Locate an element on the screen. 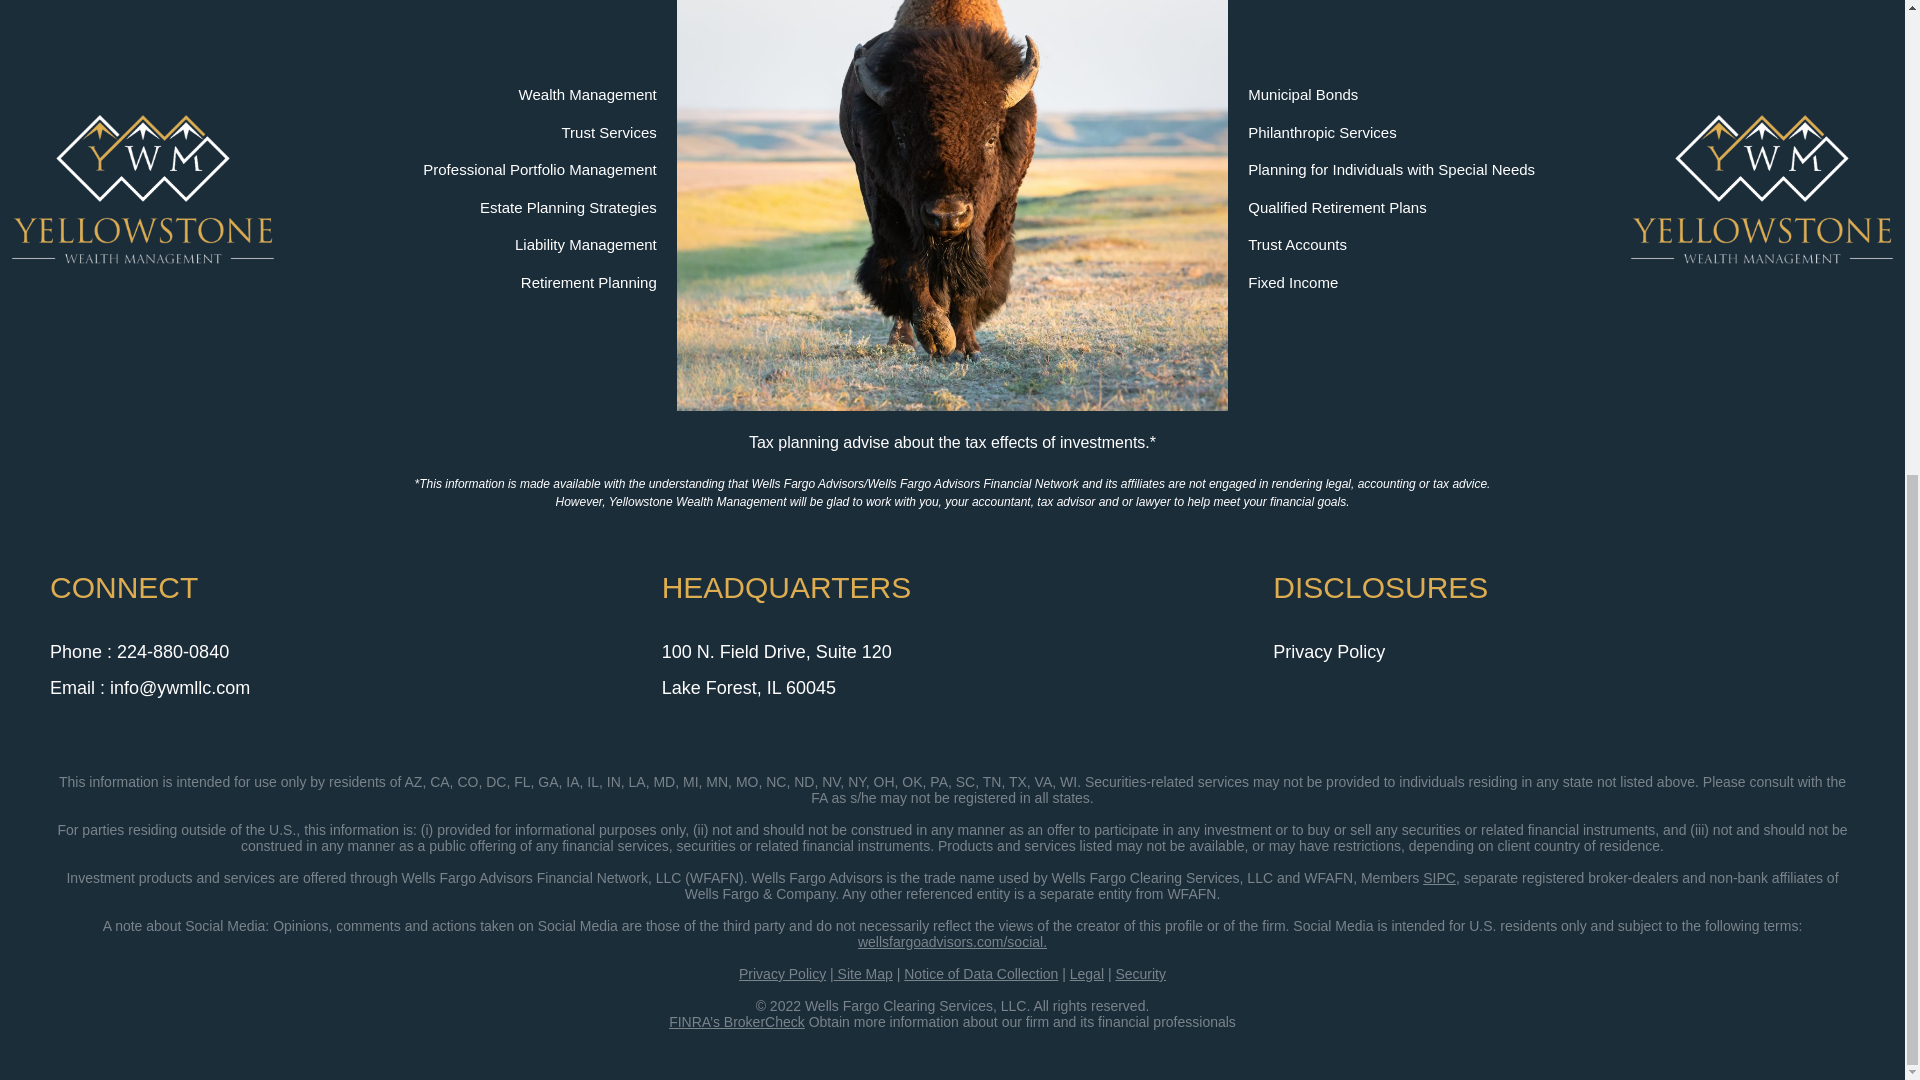 The width and height of the screenshot is (1920, 1080). Privacy Policy is located at coordinates (782, 964).